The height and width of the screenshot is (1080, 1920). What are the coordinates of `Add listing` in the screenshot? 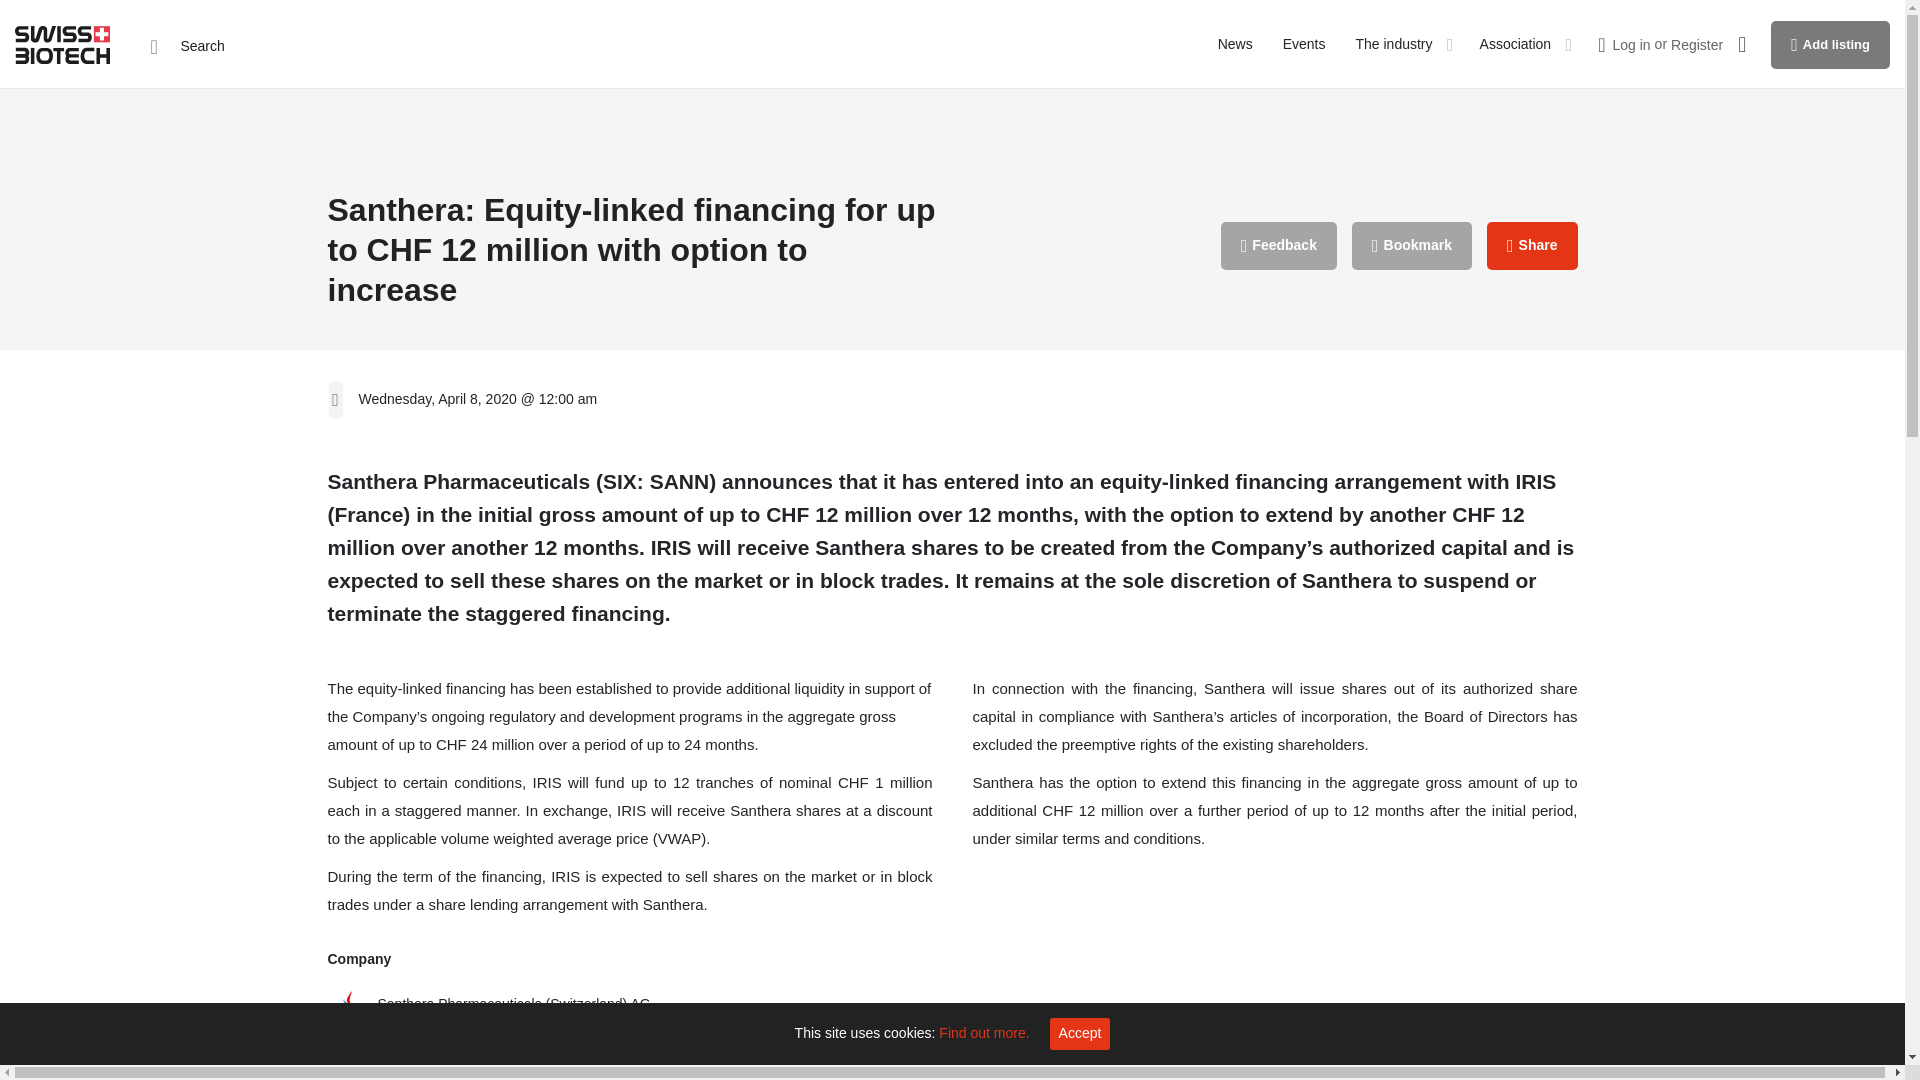 It's located at (1830, 44).